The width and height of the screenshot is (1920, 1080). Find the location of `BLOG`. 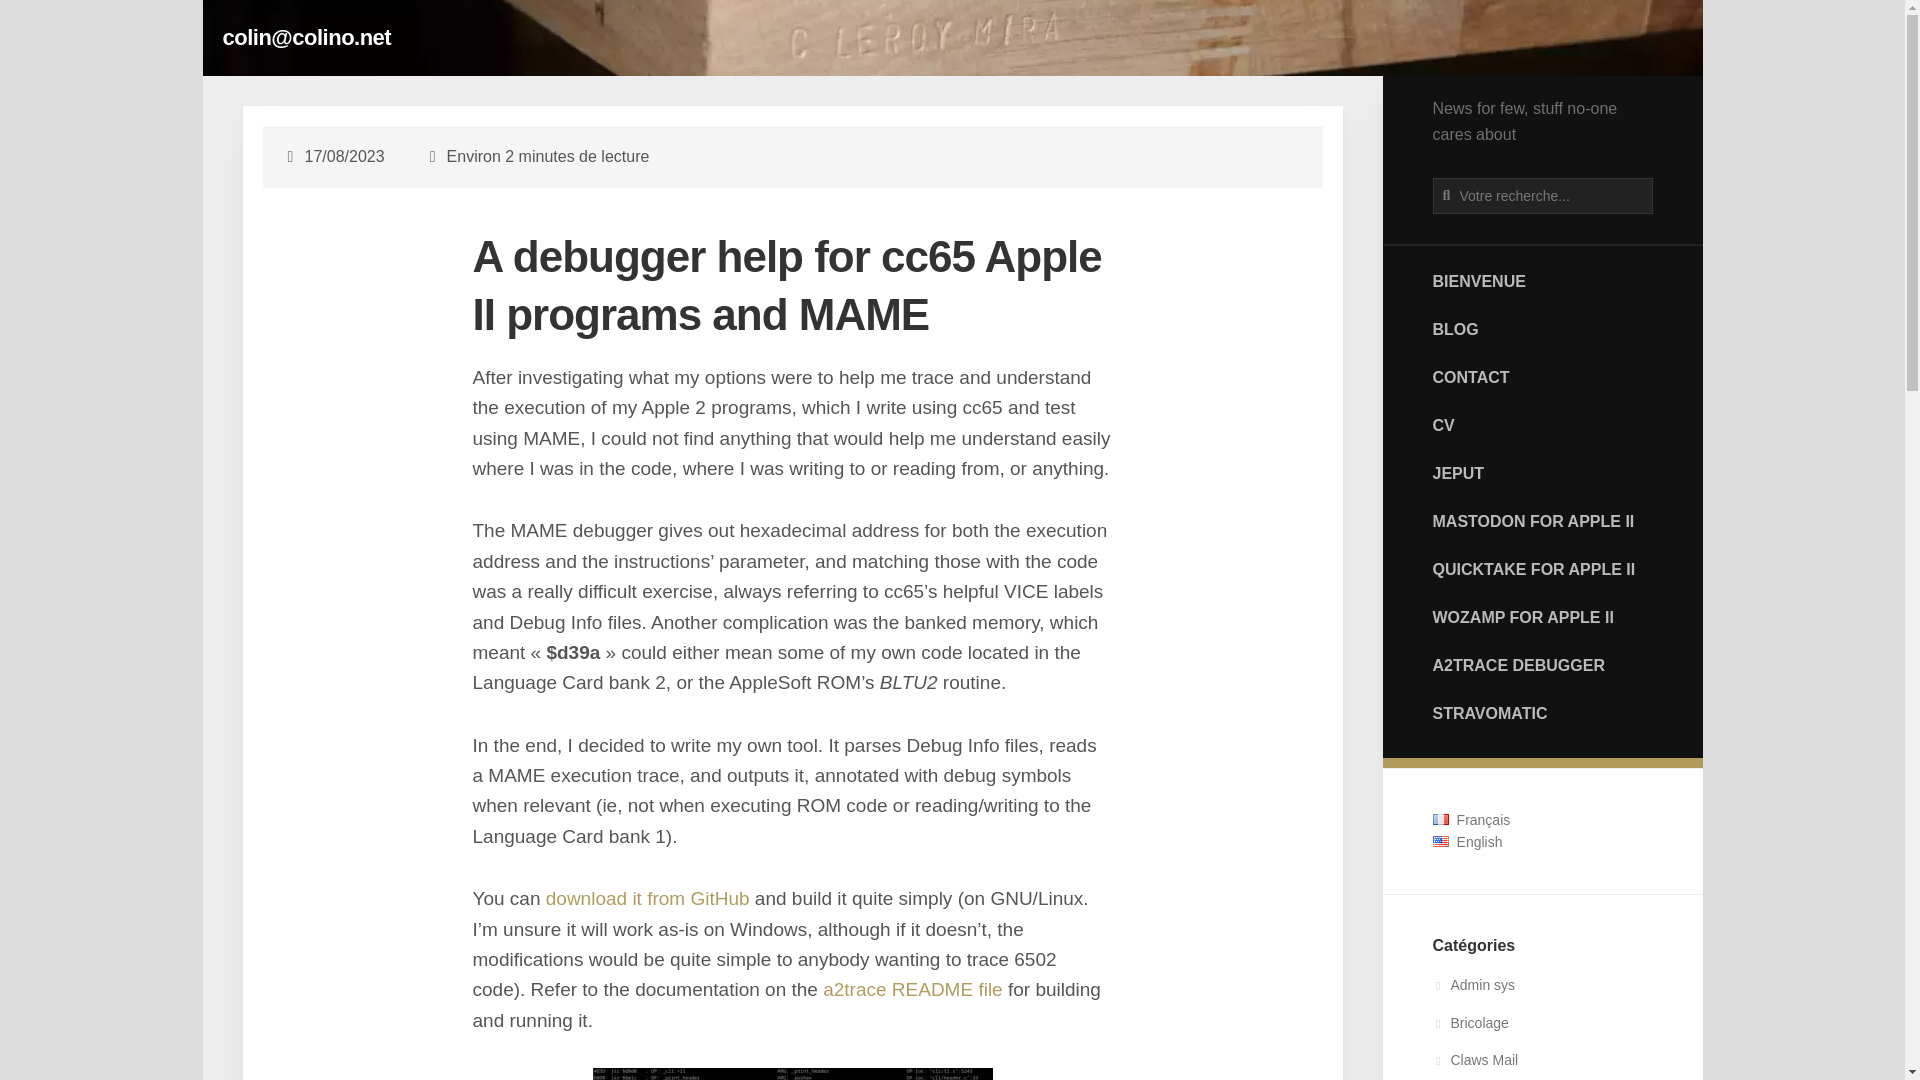

BLOG is located at coordinates (1542, 329).